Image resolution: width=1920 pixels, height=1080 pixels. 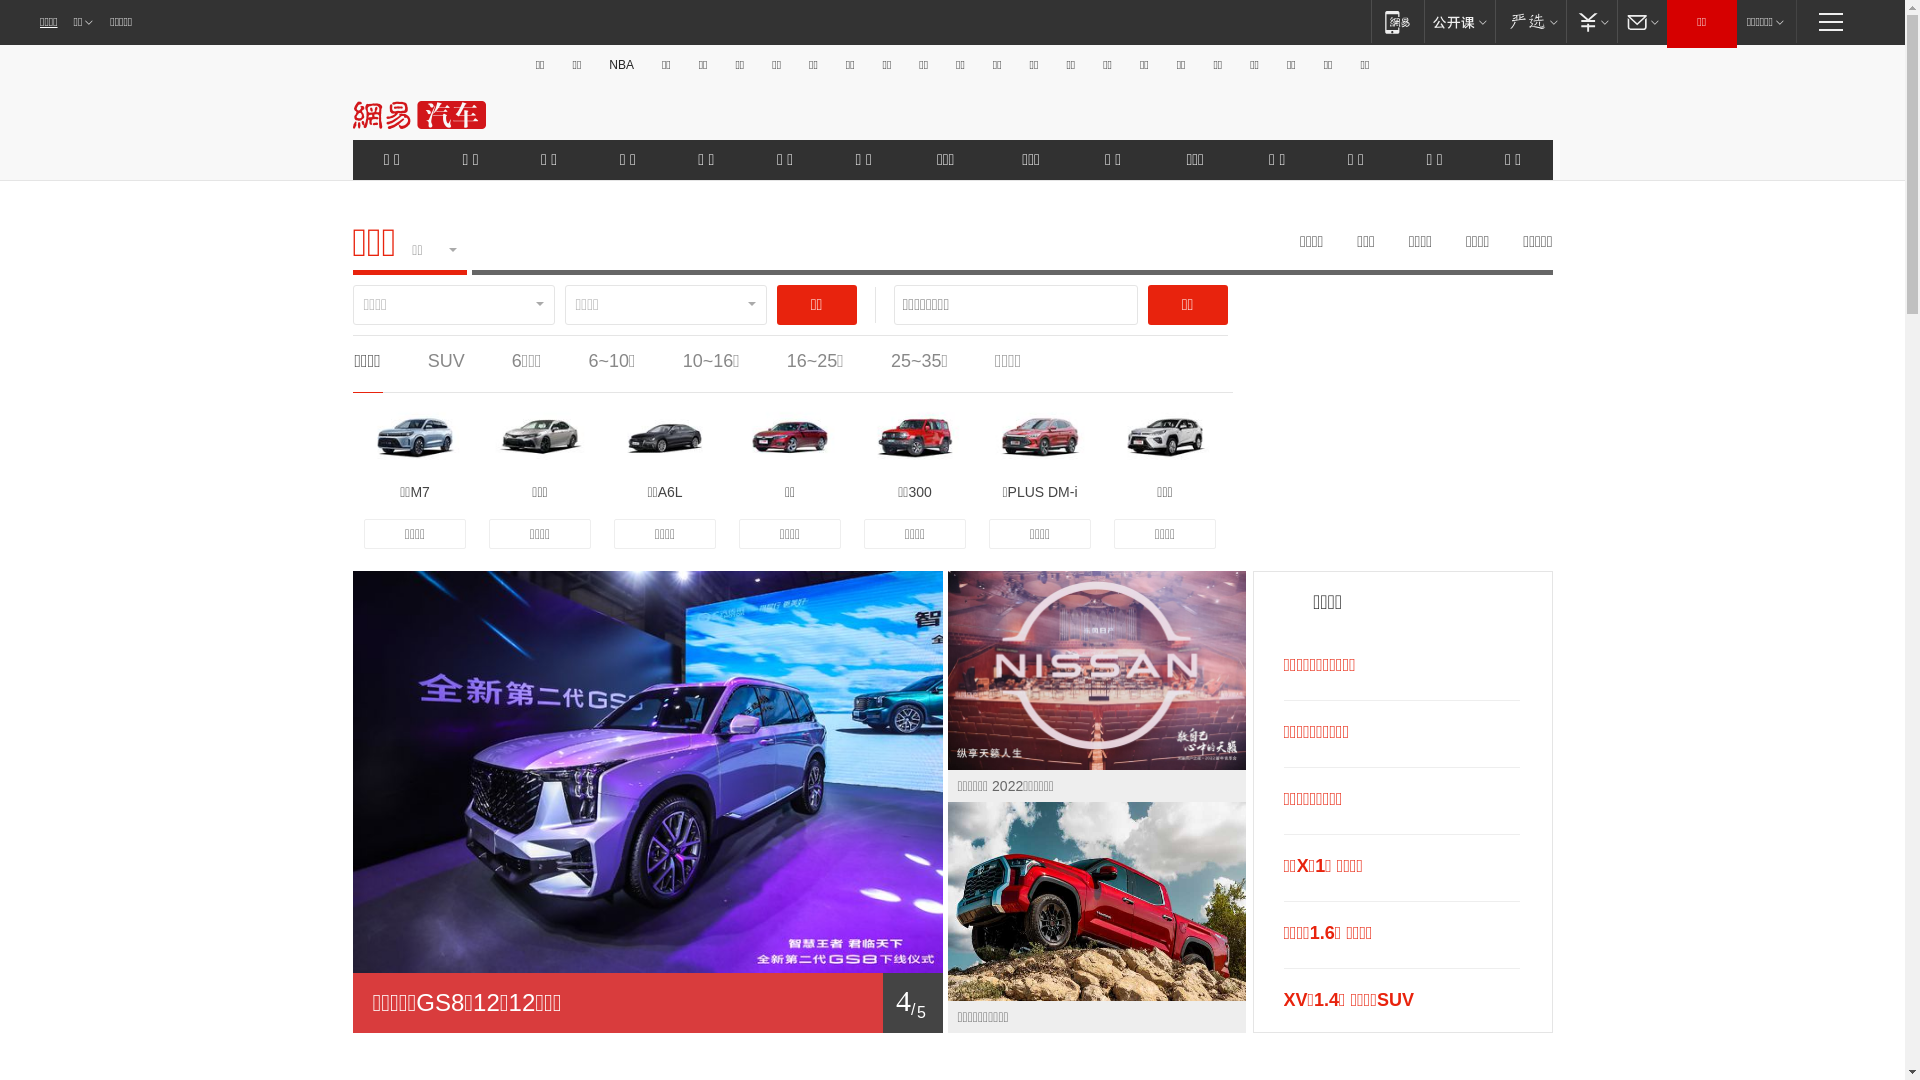 I want to click on 1/ 5, so click(x=647, y=1003).